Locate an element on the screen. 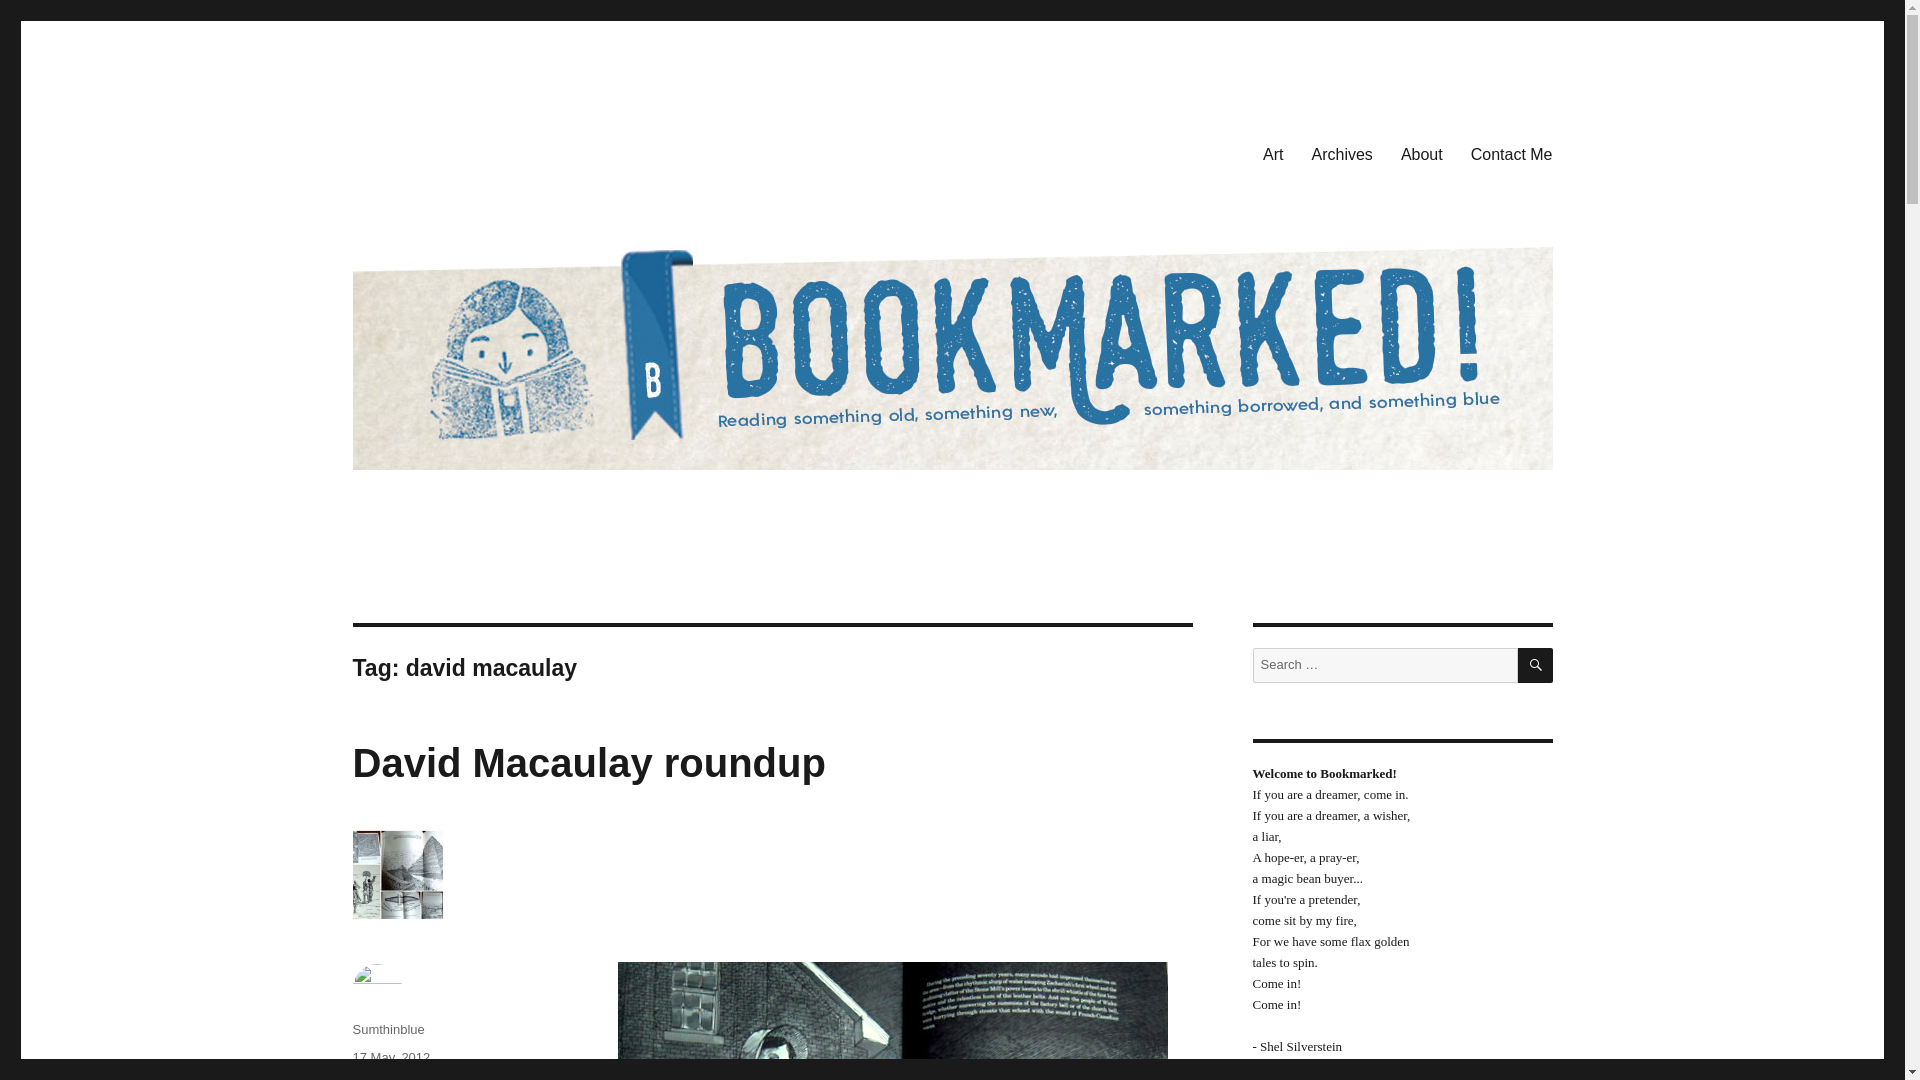  Art is located at coordinates (1273, 153).